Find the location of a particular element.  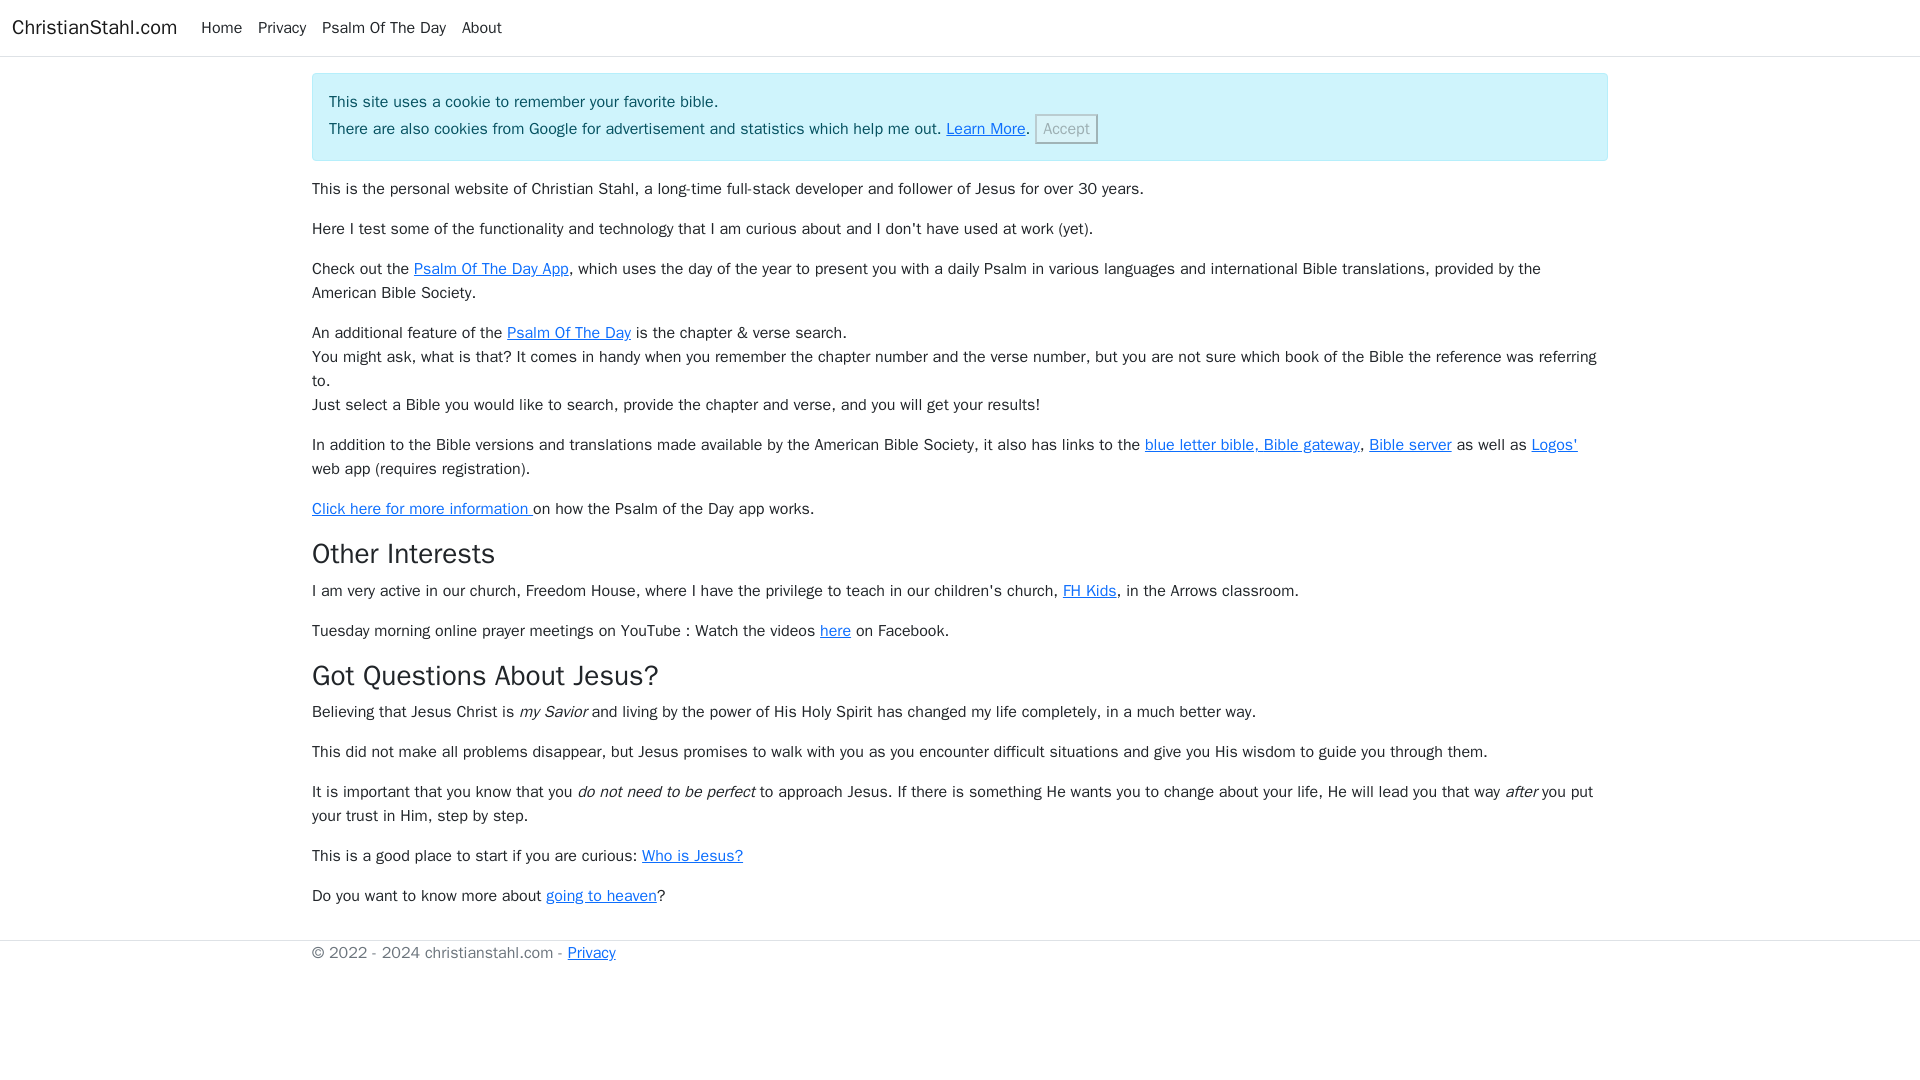

ChristianStahl.com is located at coordinates (94, 27).